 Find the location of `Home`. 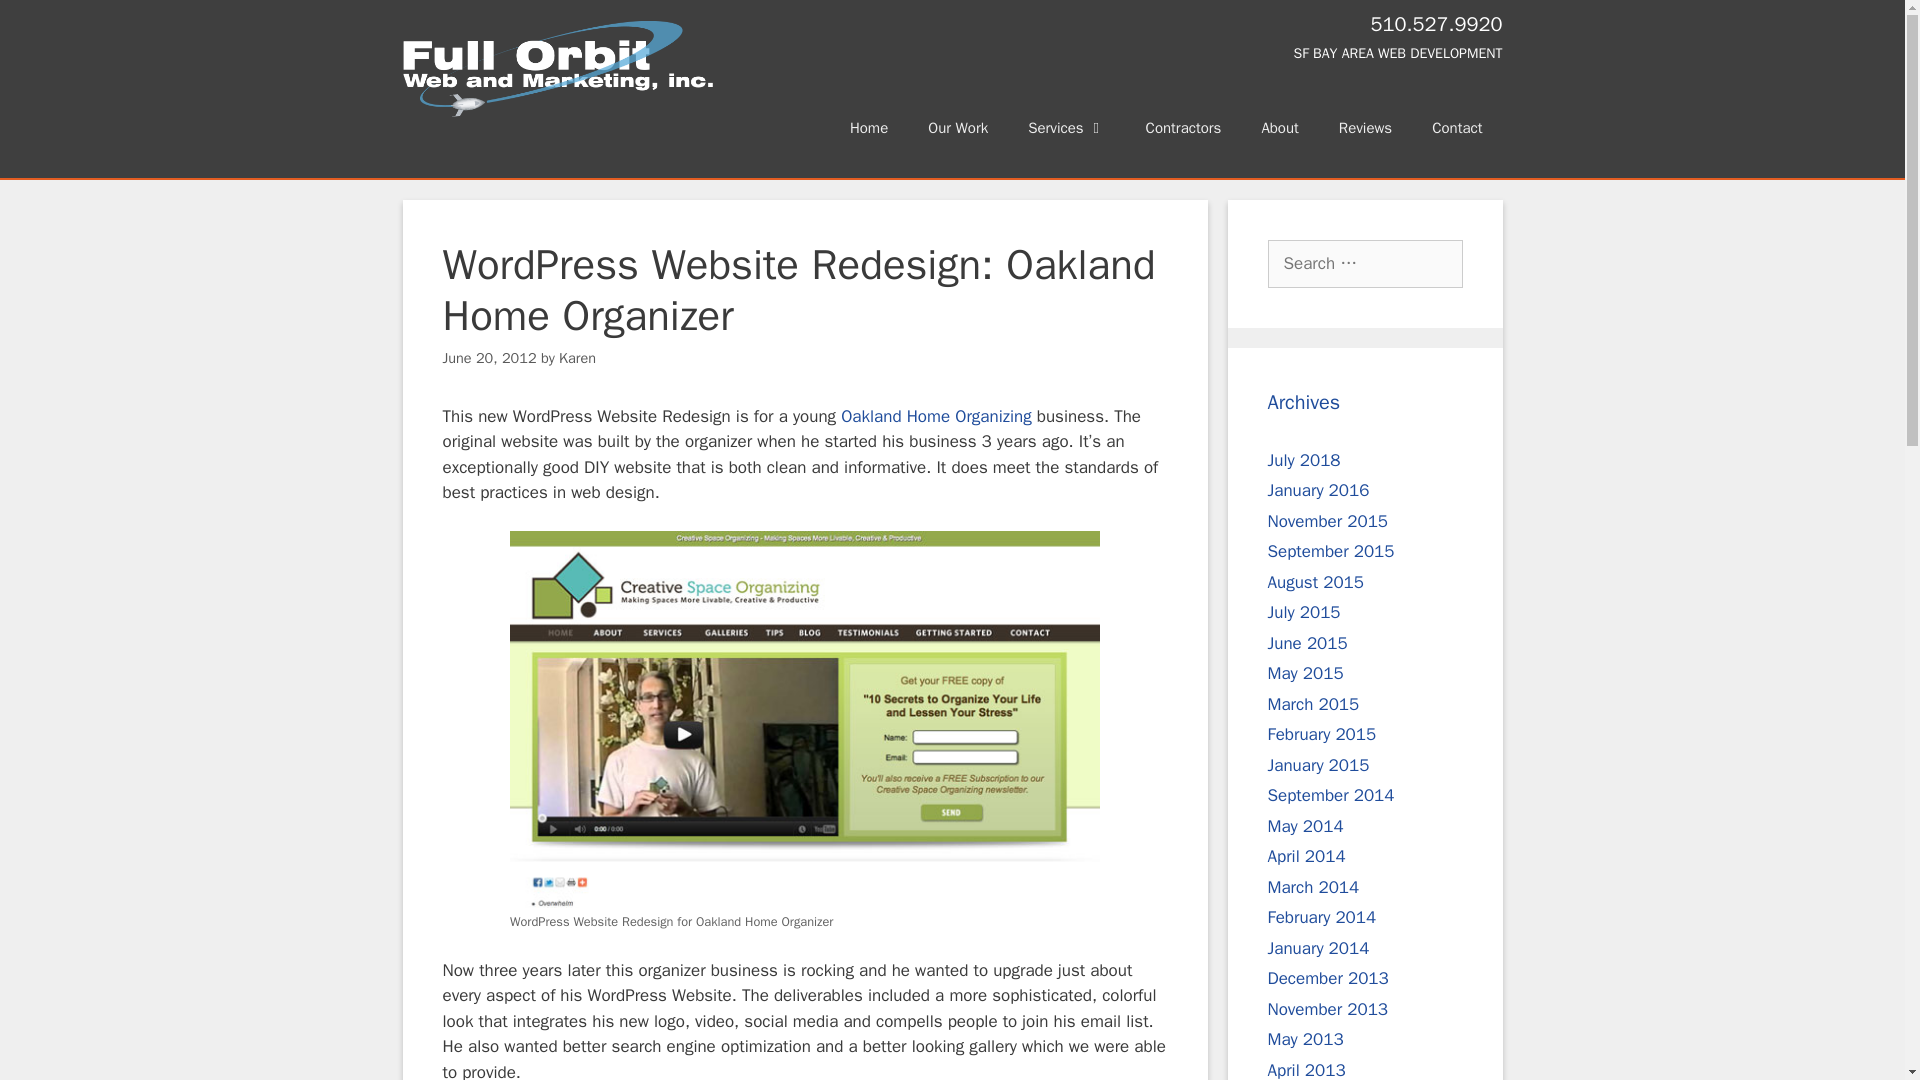

Home is located at coordinates (868, 128).